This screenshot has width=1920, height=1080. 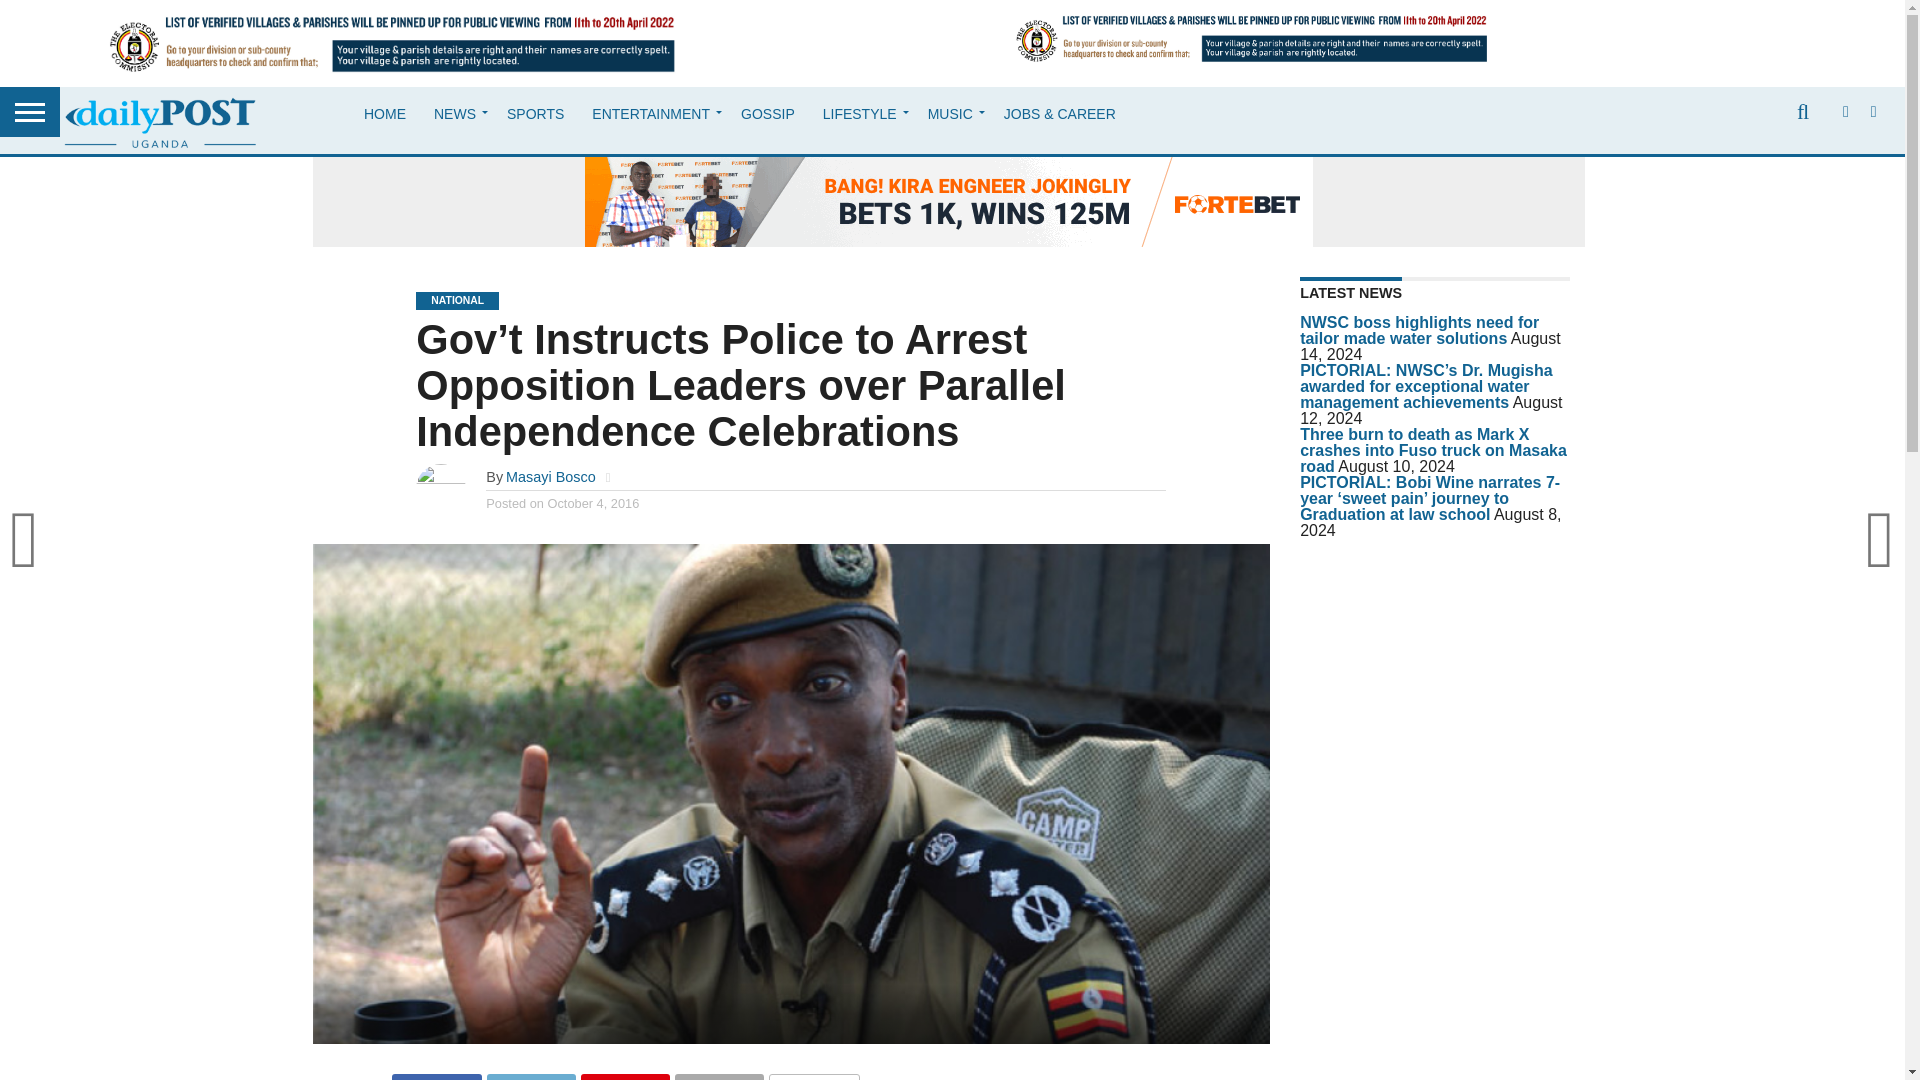 I want to click on Pin This Post, so click(x=624, y=1076).